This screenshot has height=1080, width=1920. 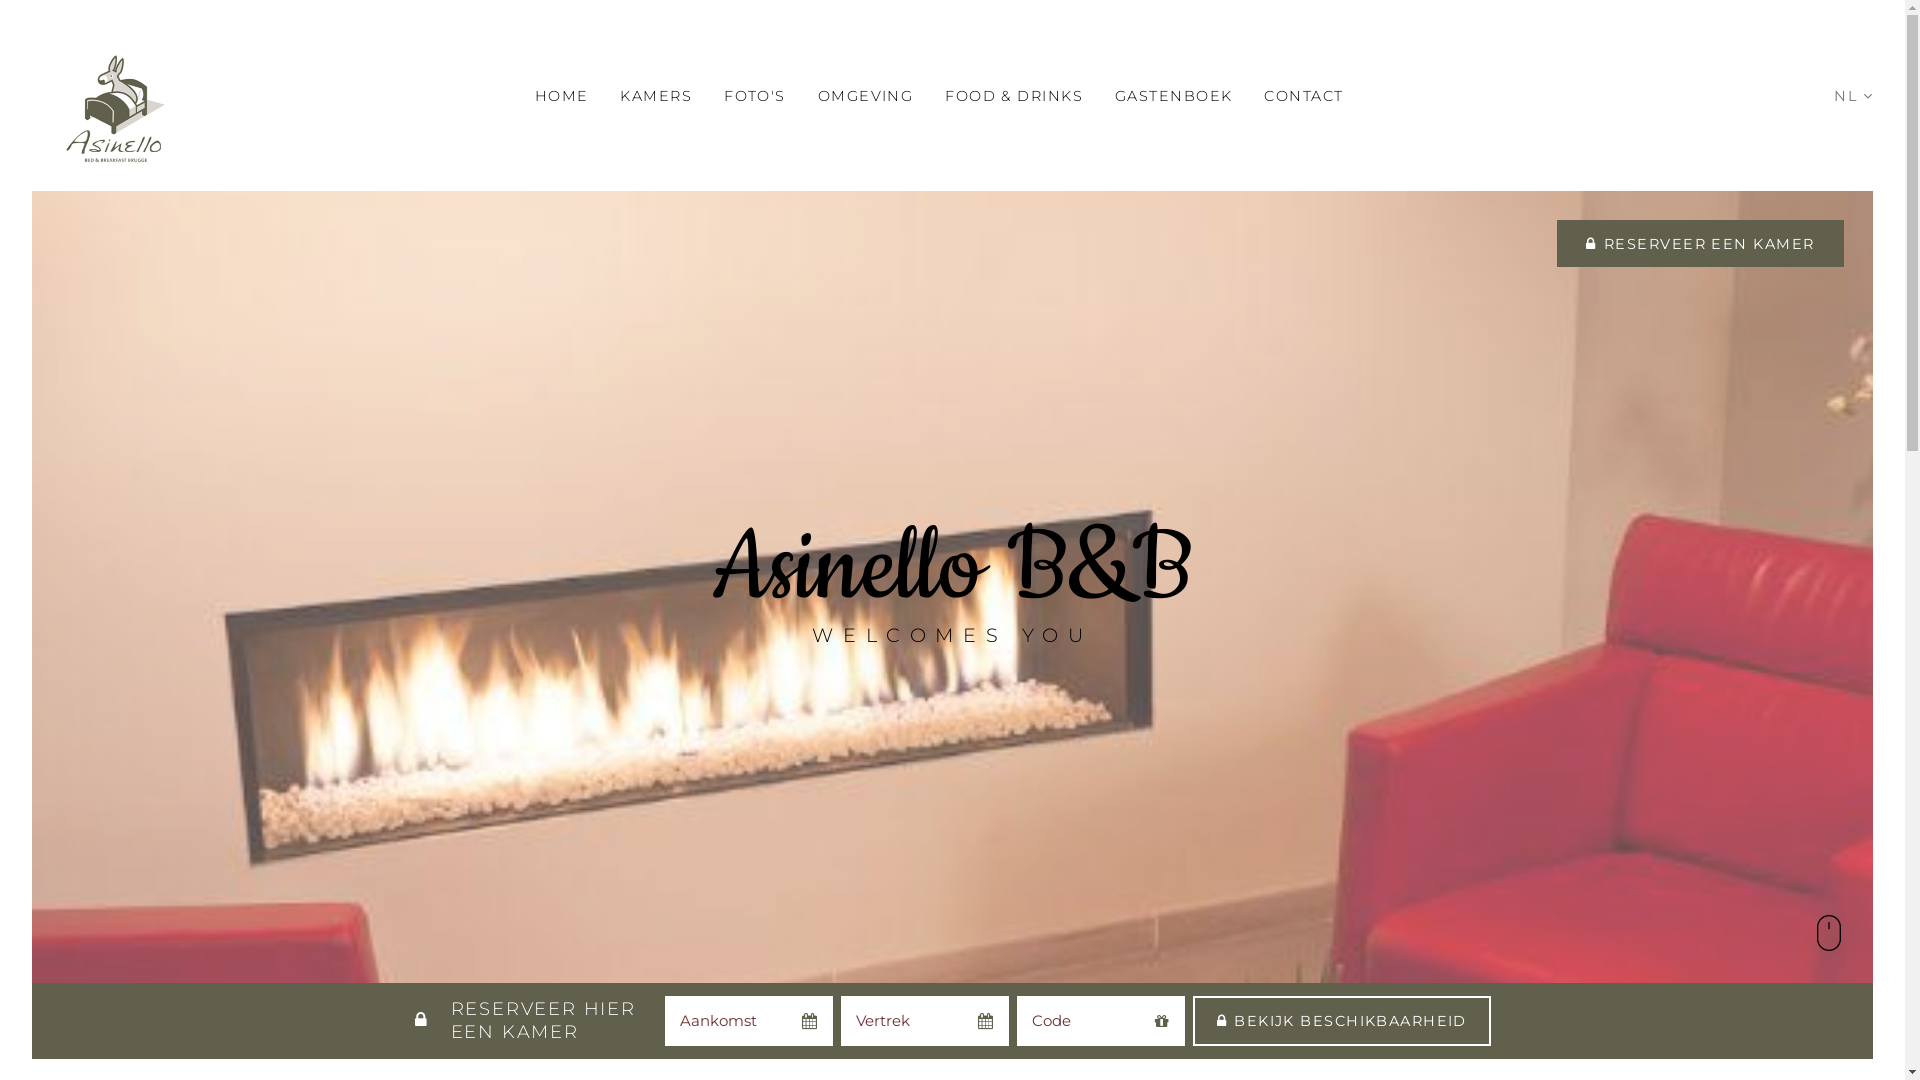 What do you see at coordinates (1304, 96) in the screenshot?
I see `CONTACT` at bounding box center [1304, 96].